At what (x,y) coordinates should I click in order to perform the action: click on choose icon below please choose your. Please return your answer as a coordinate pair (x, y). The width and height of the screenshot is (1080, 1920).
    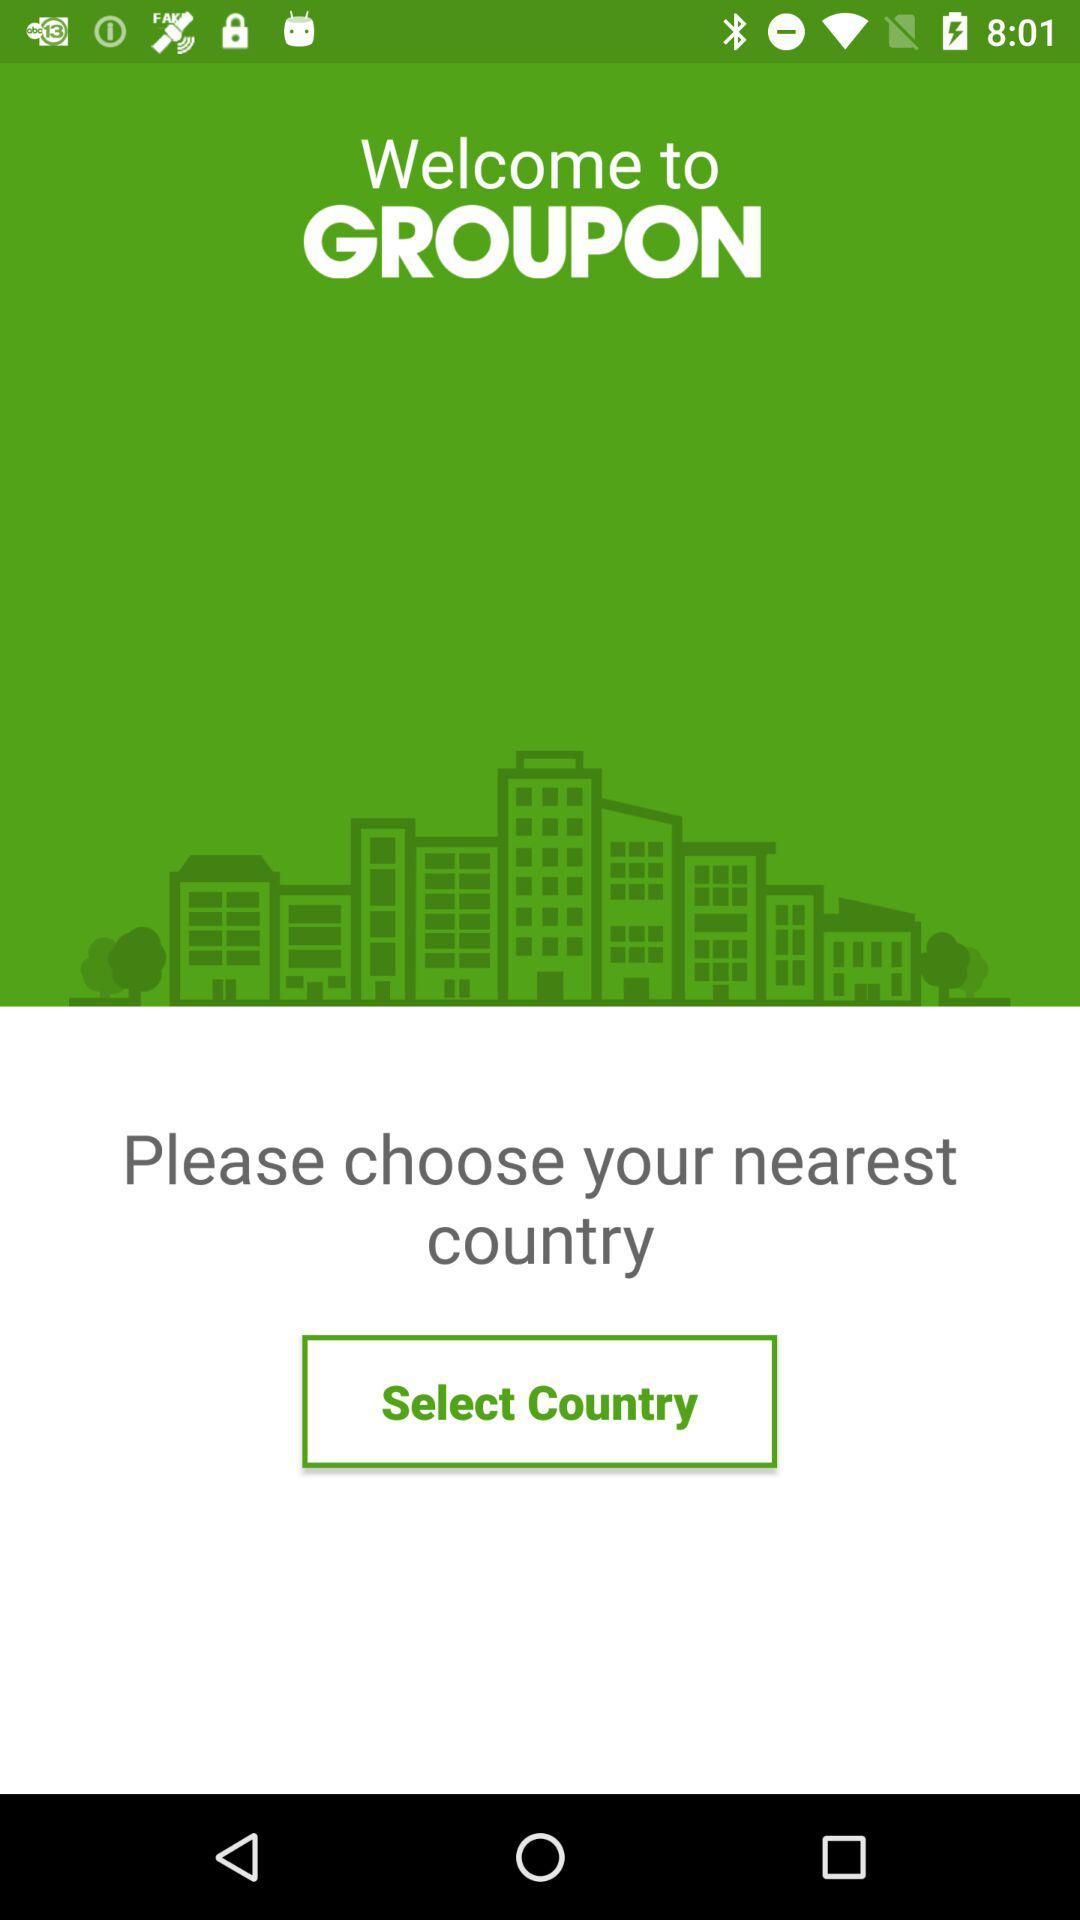
    Looking at the image, I should click on (540, 1401).